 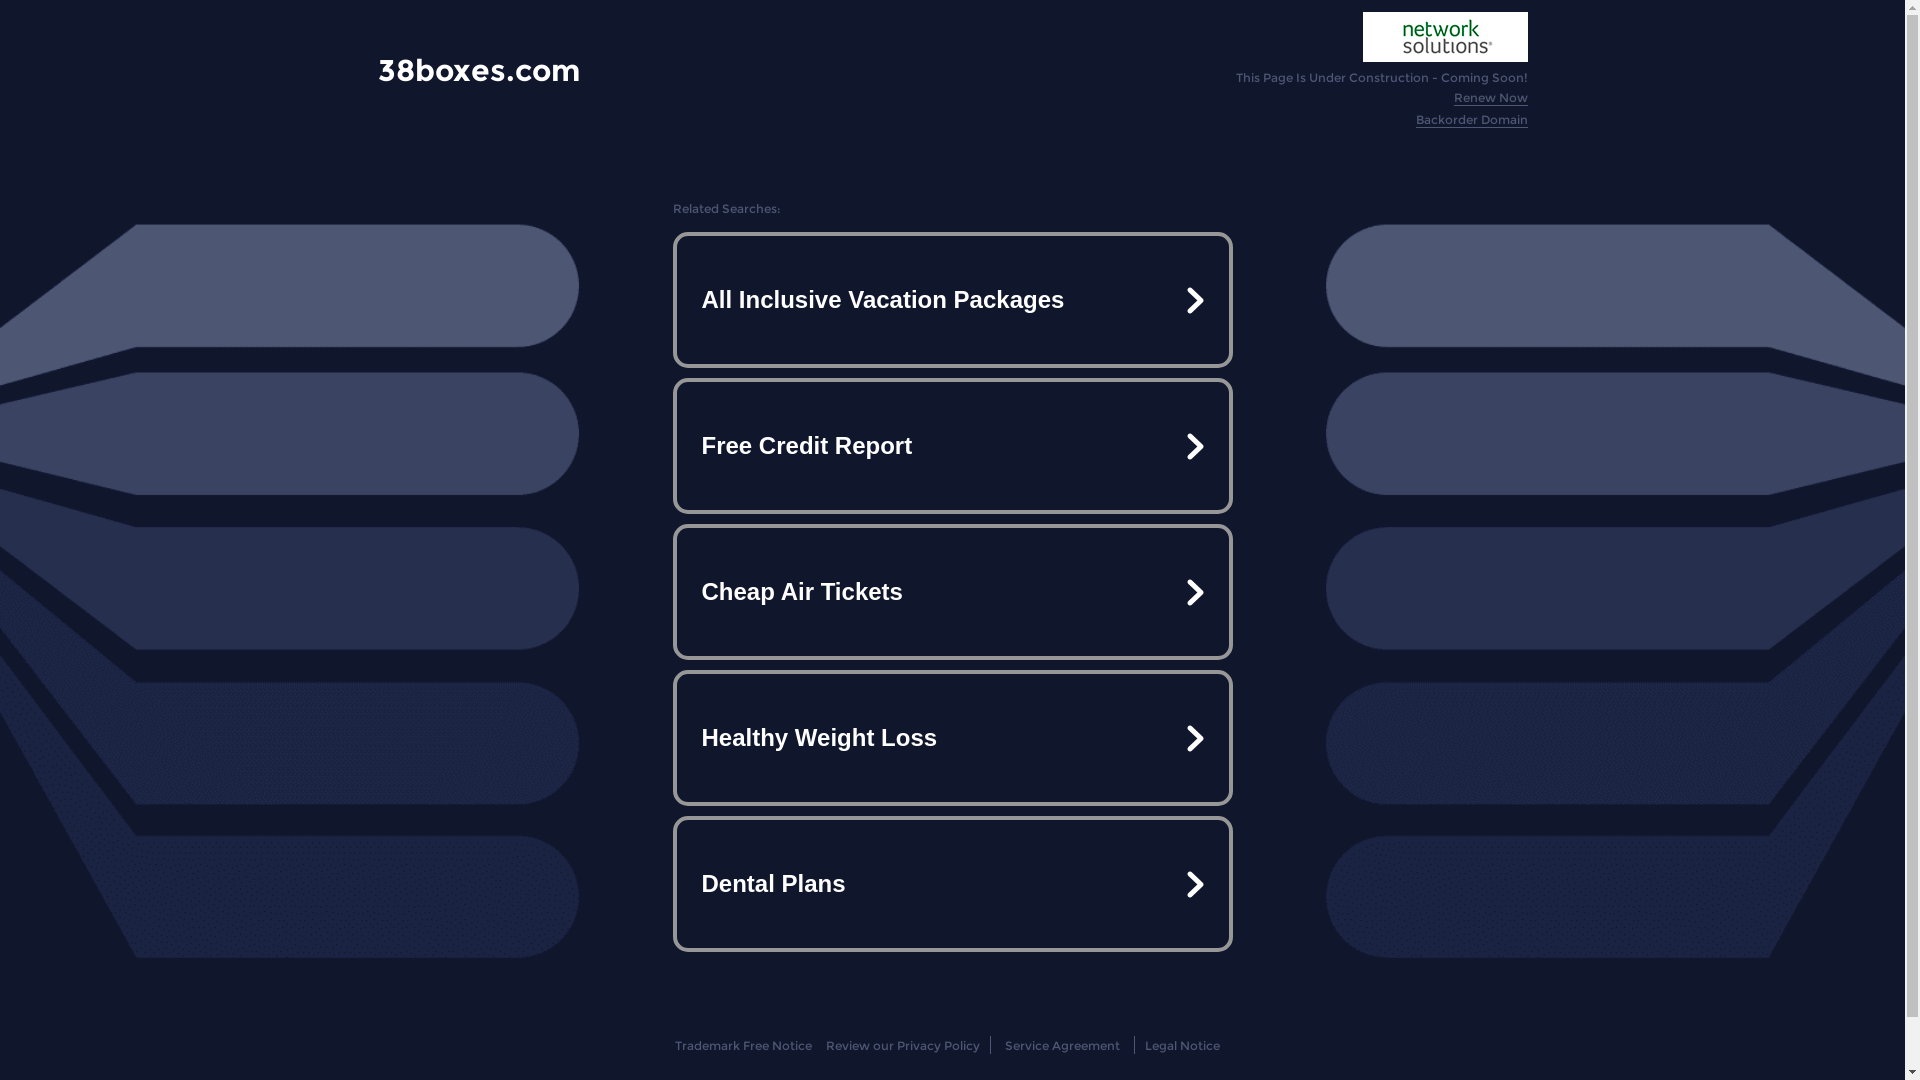 What do you see at coordinates (952, 592) in the screenshot?
I see `Cheap Air Tickets` at bounding box center [952, 592].